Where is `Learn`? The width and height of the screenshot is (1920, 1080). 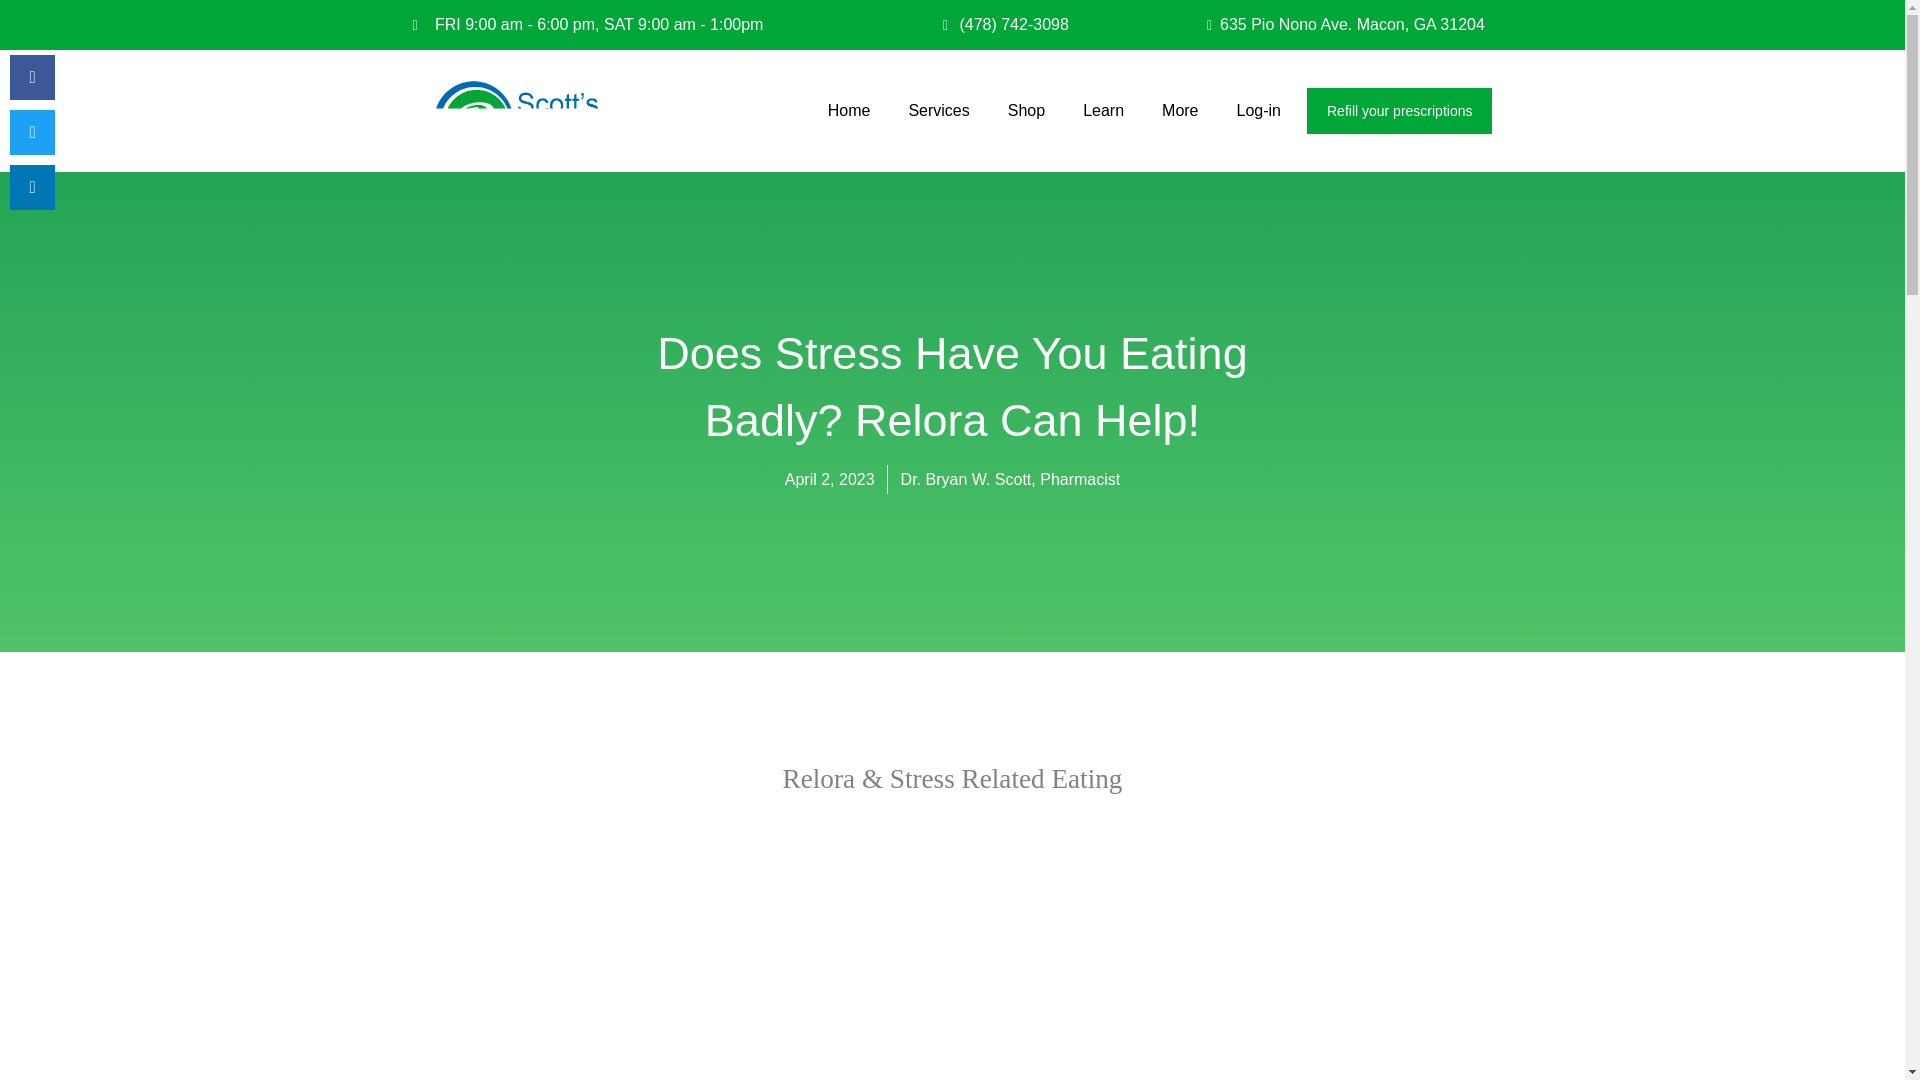
Learn is located at coordinates (1104, 110).